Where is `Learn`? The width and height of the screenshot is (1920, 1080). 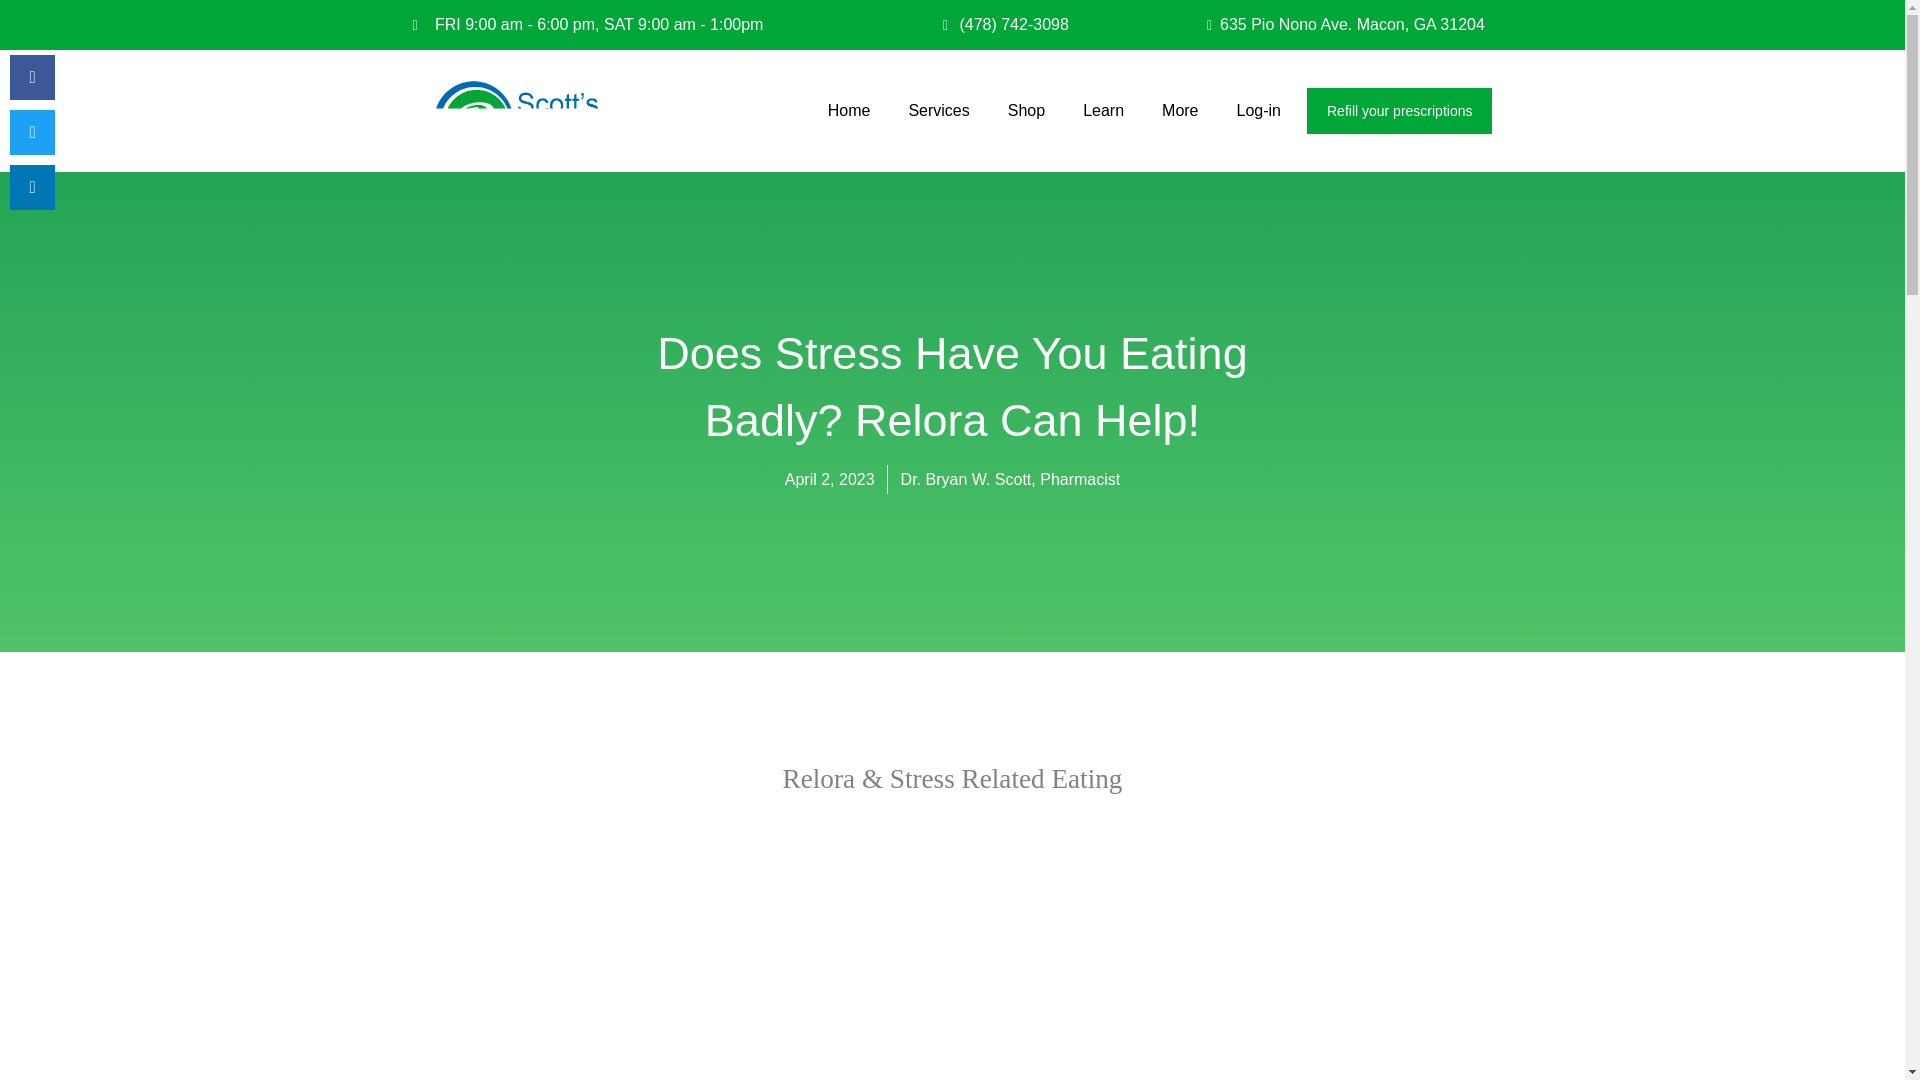
Learn is located at coordinates (1104, 110).